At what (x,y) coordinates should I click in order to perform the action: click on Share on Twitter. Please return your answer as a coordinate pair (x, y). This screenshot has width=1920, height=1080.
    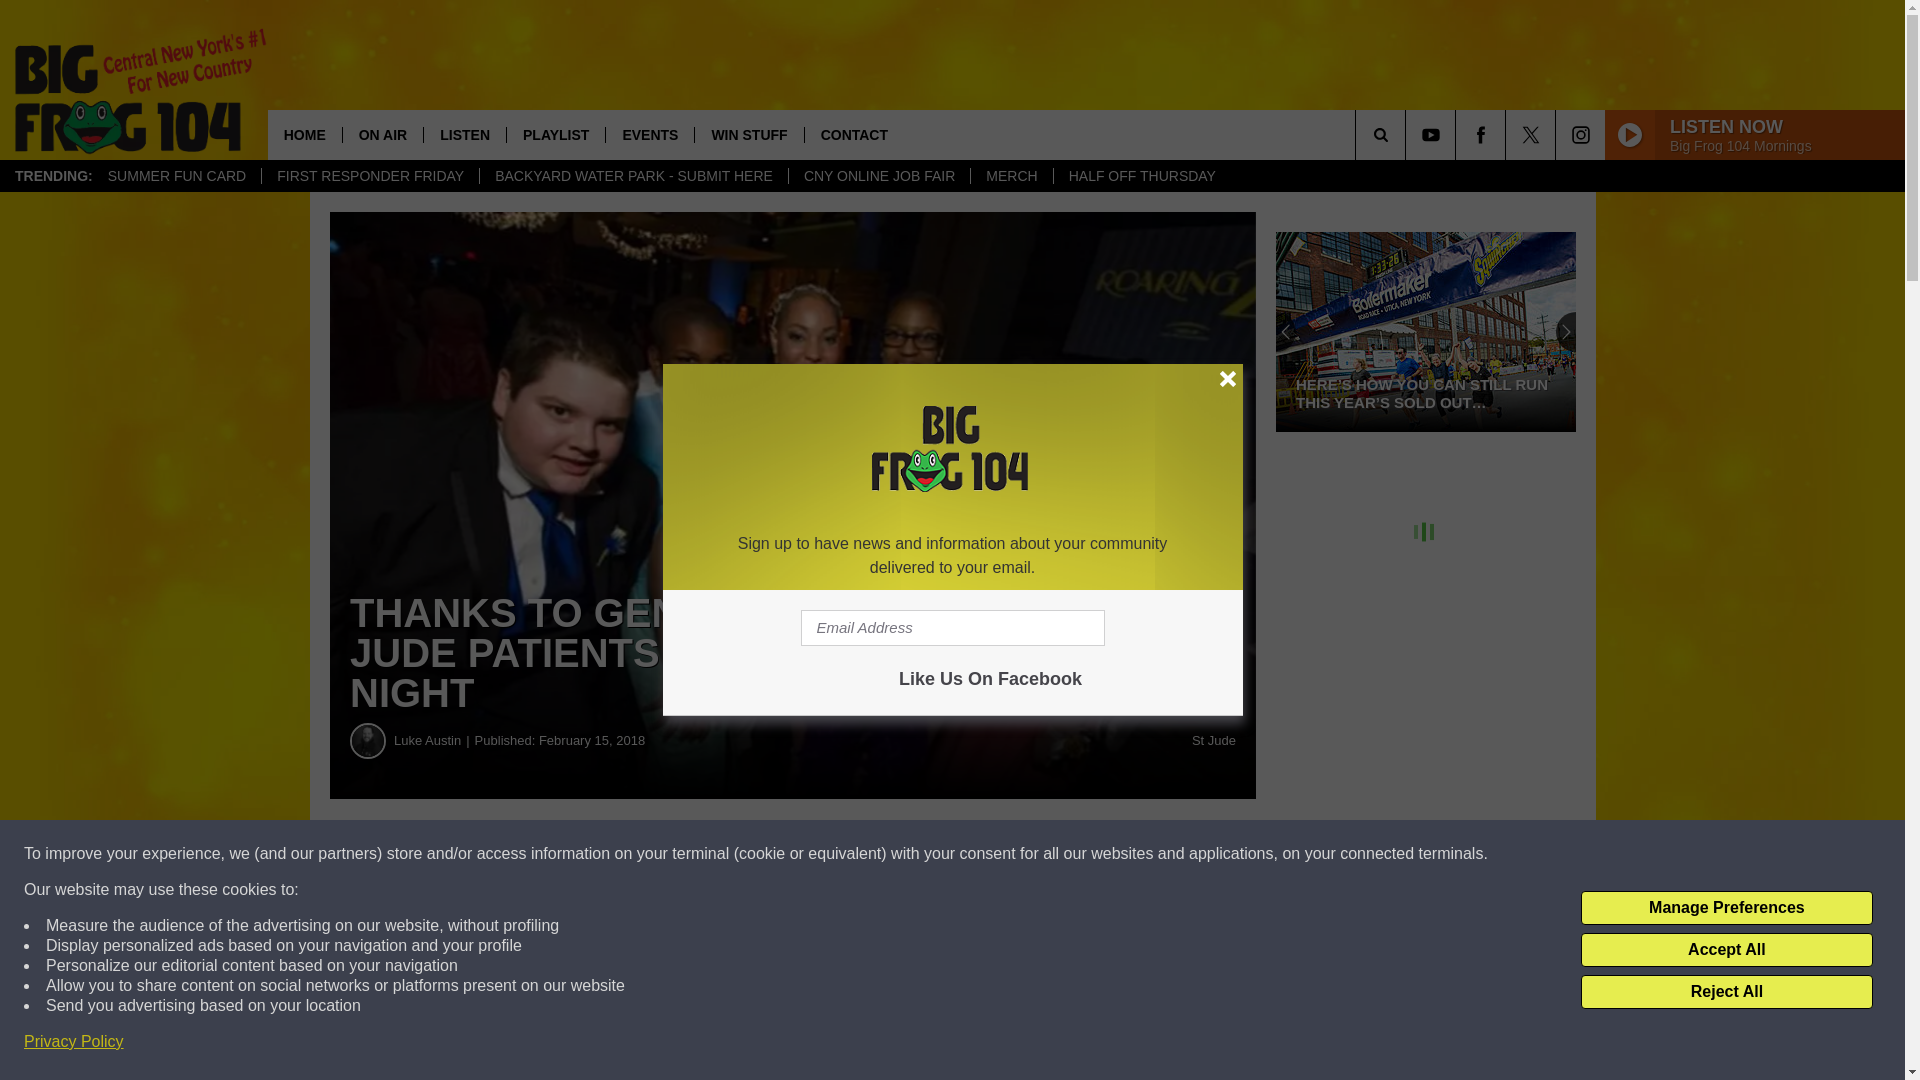
    Looking at the image, I should click on (978, 854).